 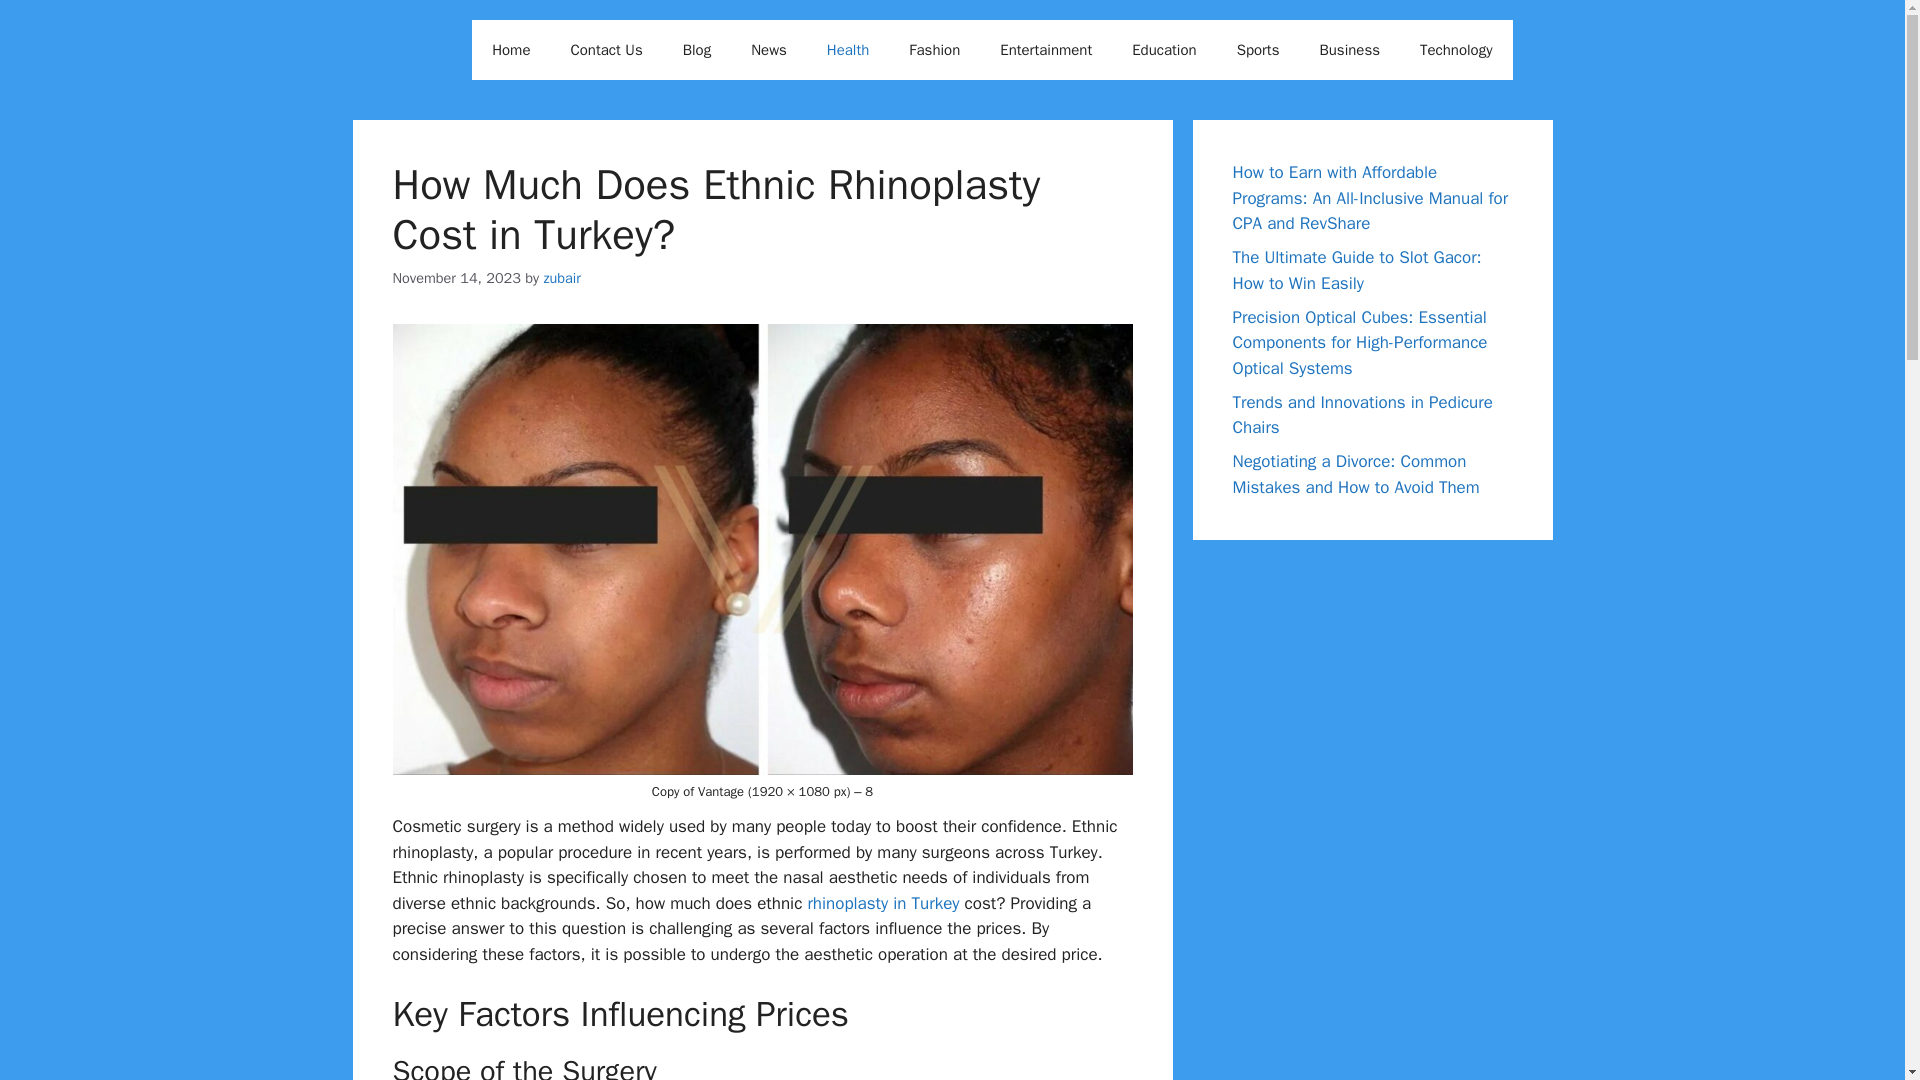 What do you see at coordinates (561, 278) in the screenshot?
I see `zubair` at bounding box center [561, 278].